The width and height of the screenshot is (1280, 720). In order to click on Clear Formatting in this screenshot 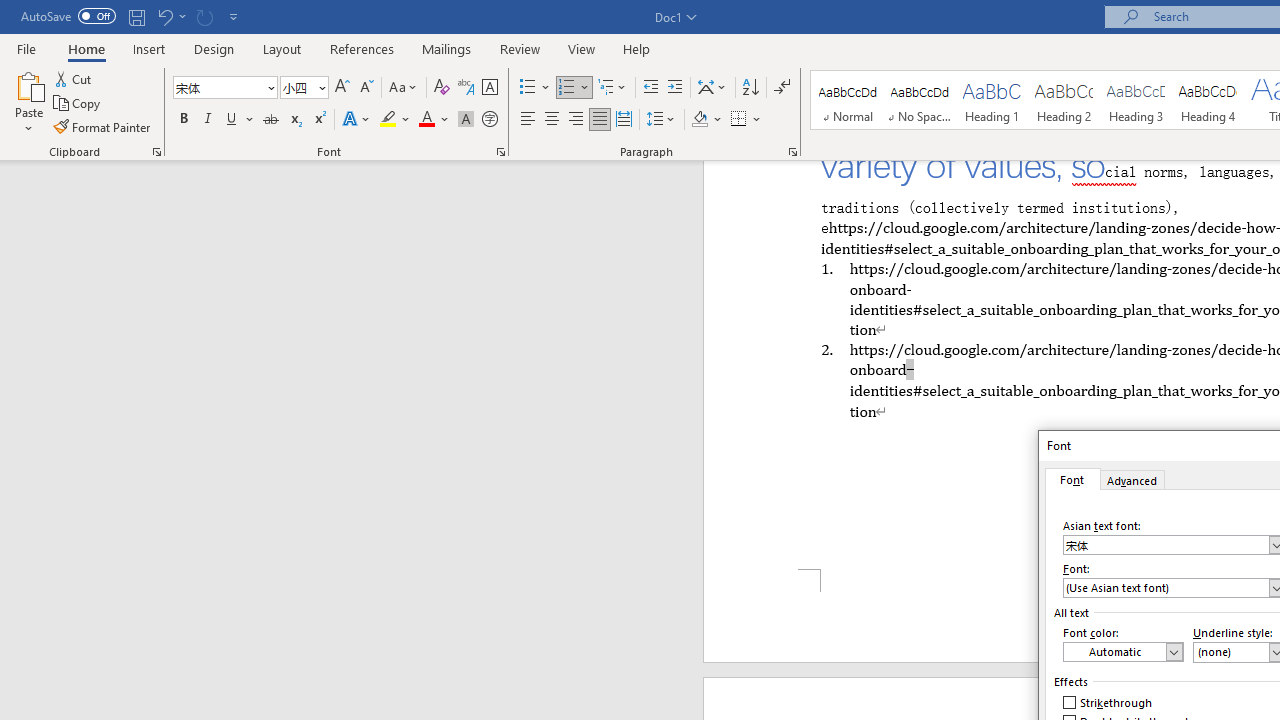, I will do `click(442, 88)`.